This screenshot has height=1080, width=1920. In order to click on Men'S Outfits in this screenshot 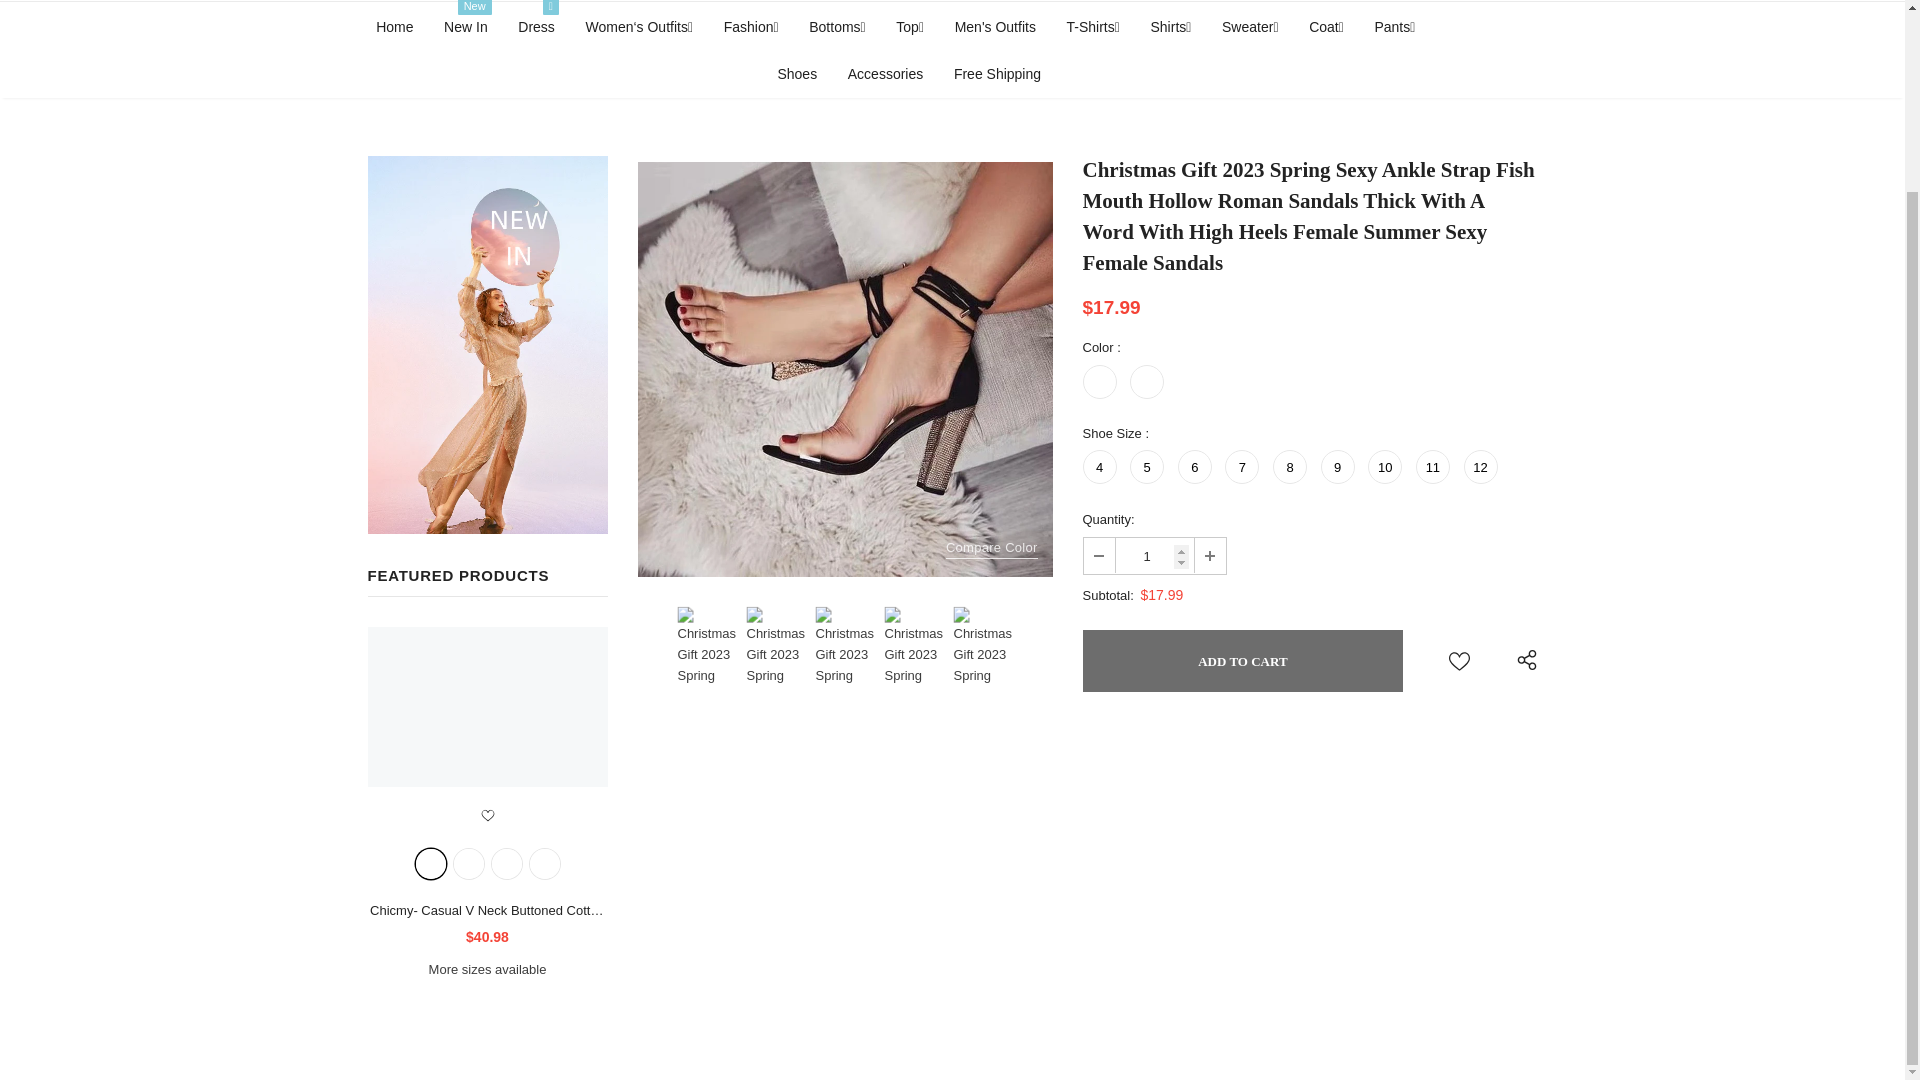, I will do `click(995, 26)`.